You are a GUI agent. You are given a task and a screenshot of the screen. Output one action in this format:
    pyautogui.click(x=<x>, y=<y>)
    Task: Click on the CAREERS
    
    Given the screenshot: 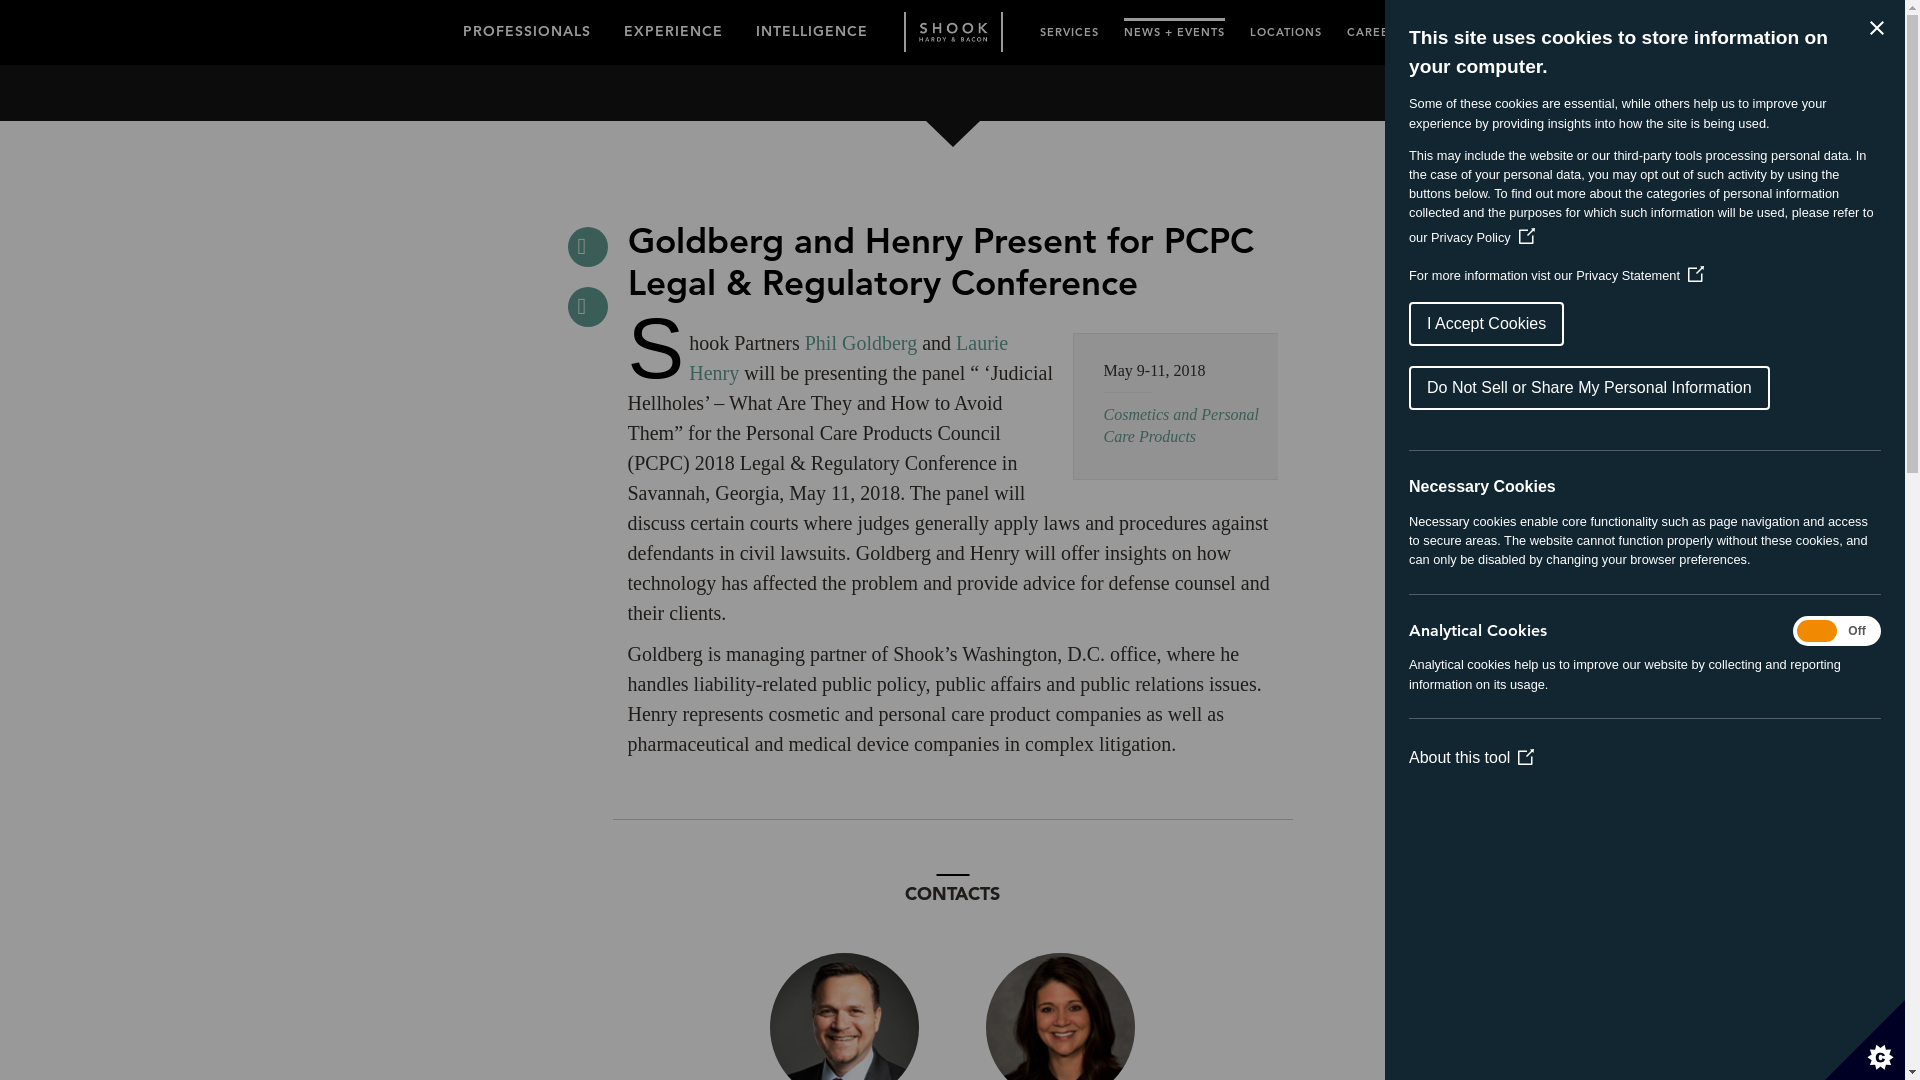 What is the action you would take?
    pyautogui.click(x=1374, y=28)
    